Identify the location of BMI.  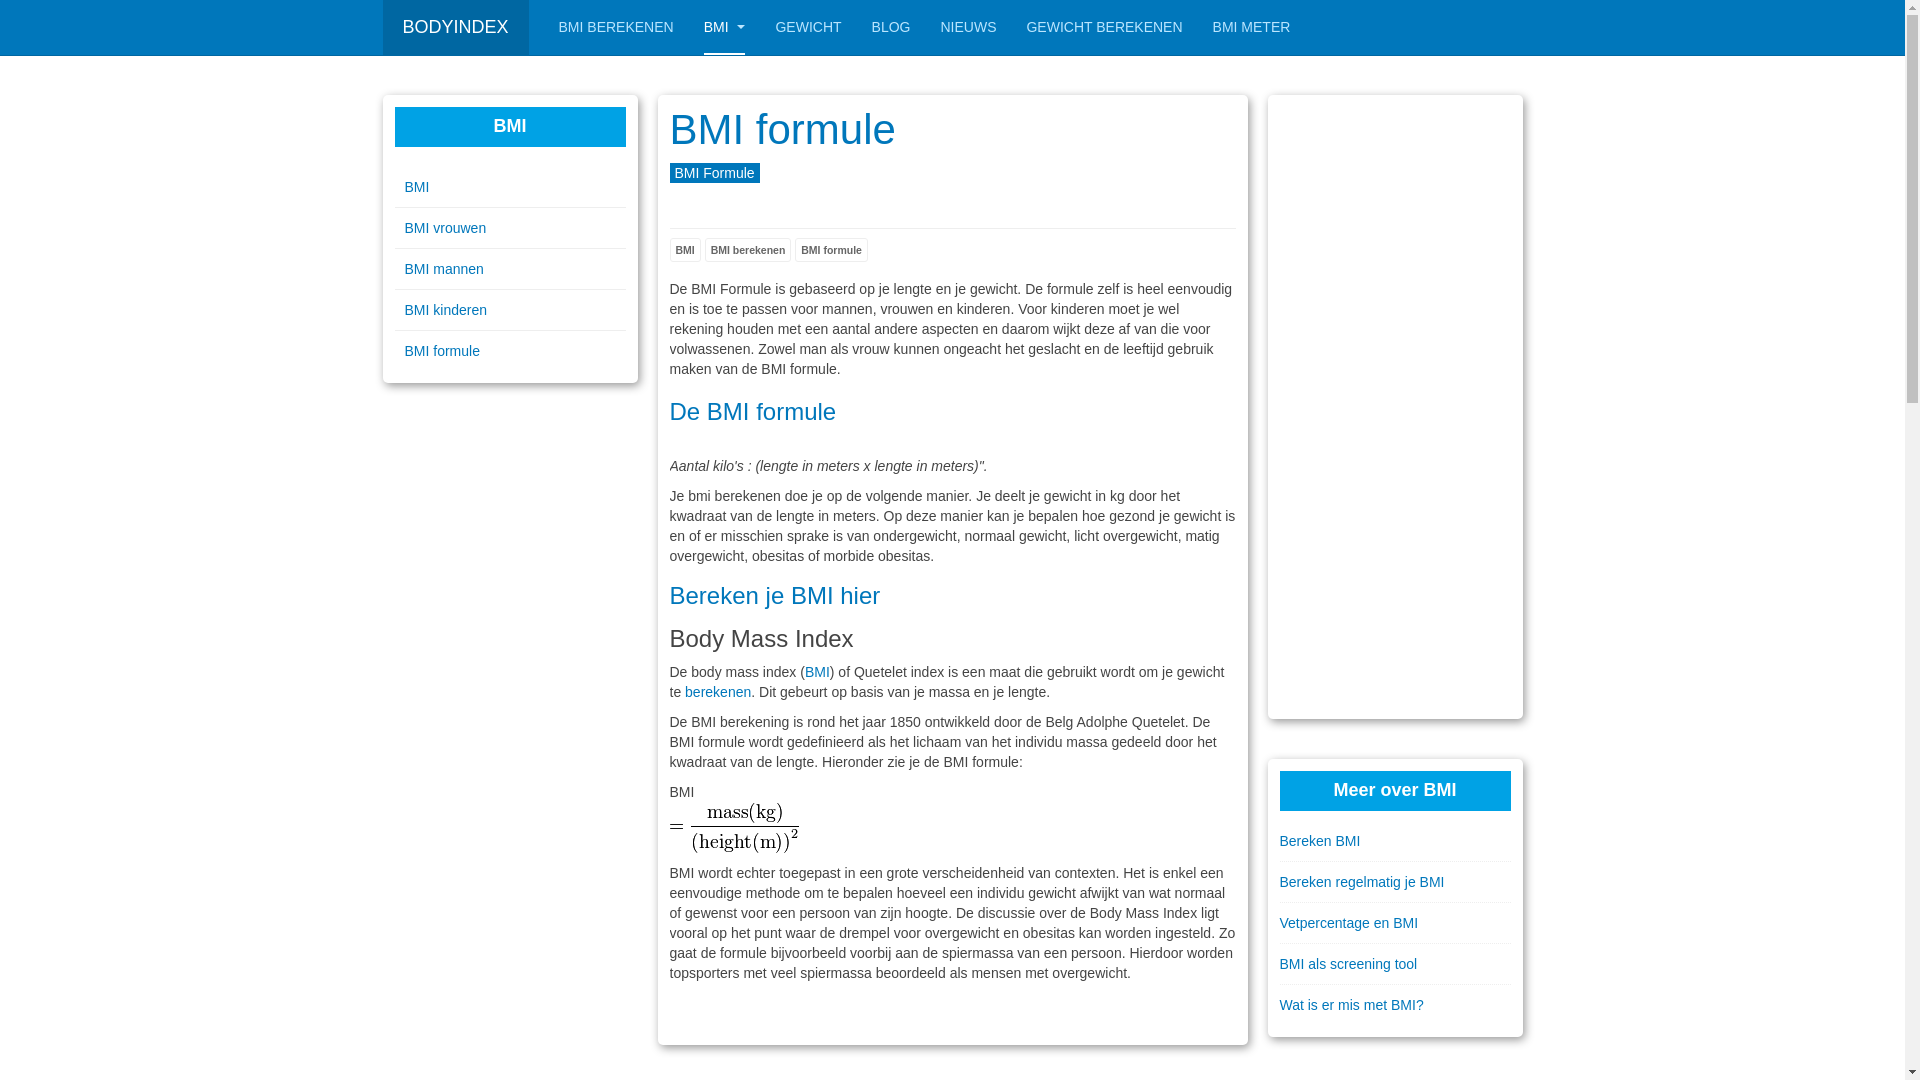
(818, 672).